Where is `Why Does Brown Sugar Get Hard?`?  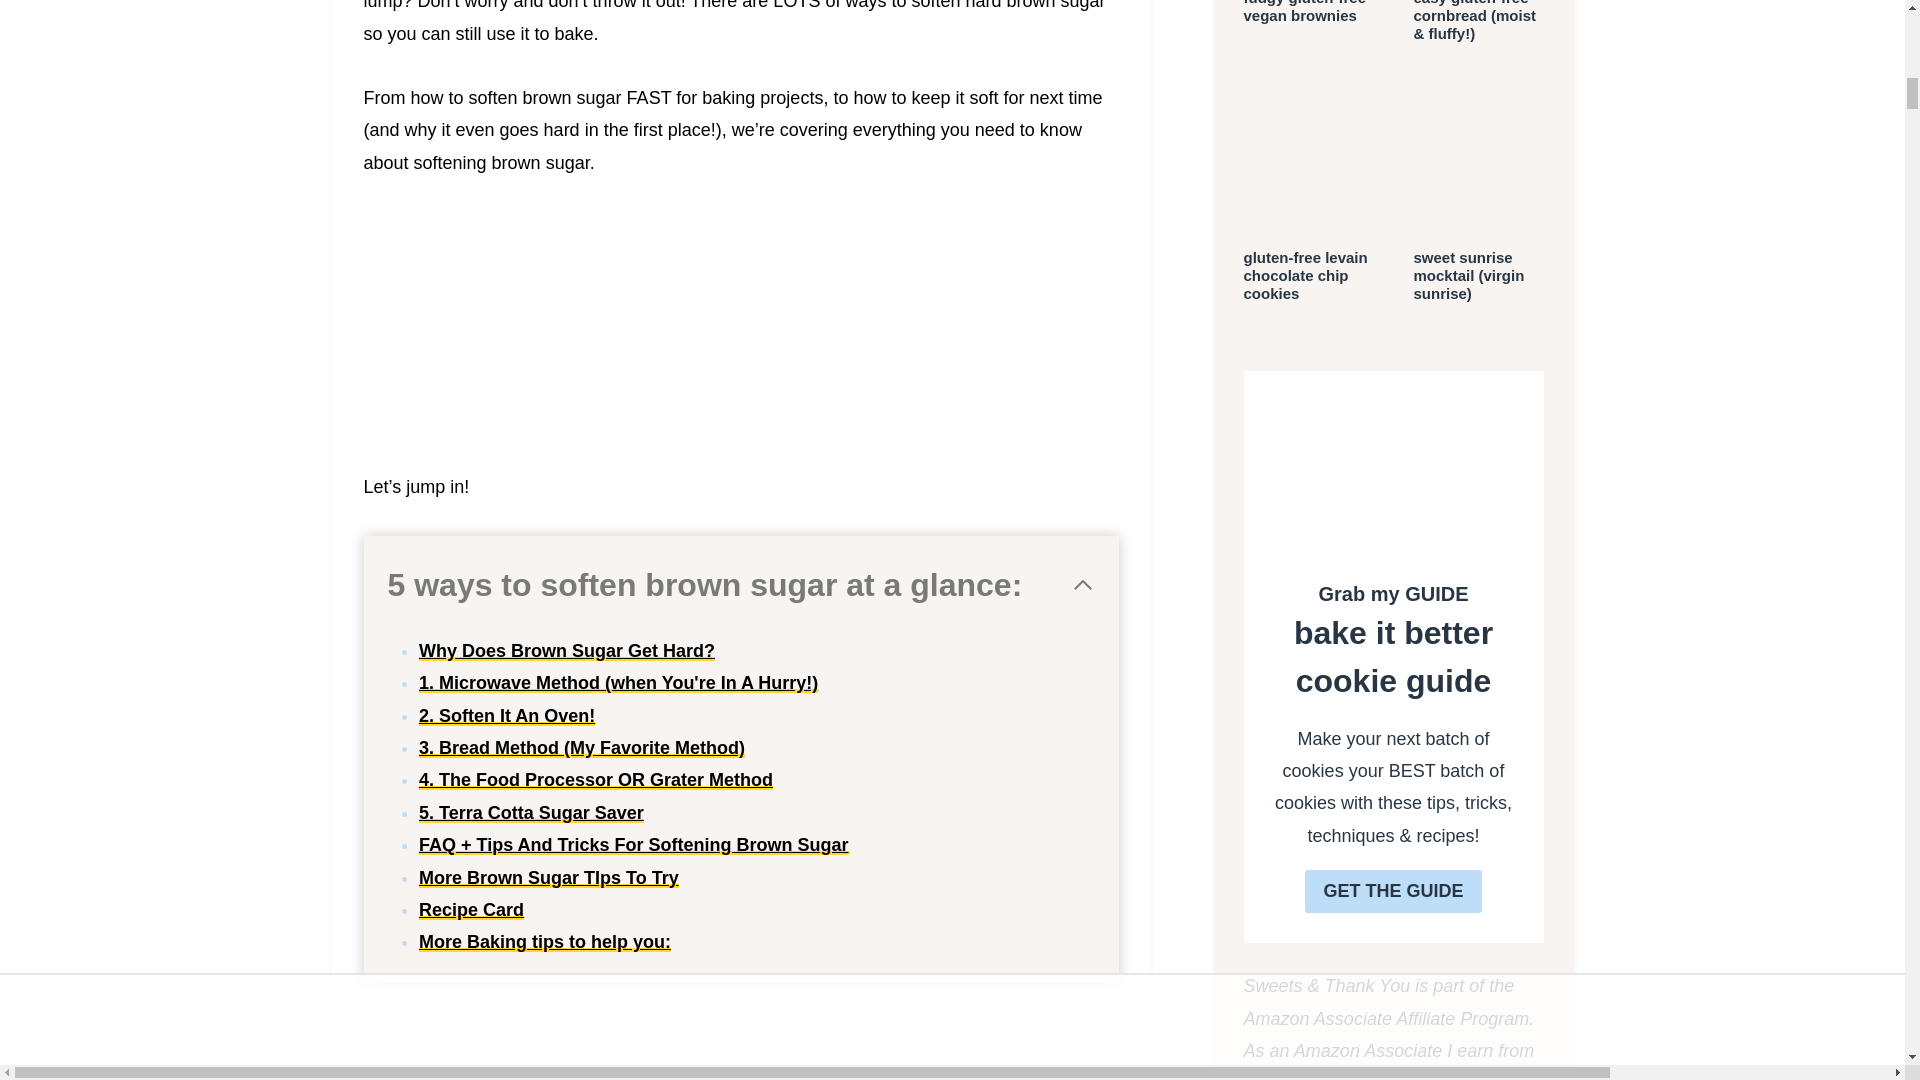 Why Does Brown Sugar Get Hard? is located at coordinates (566, 650).